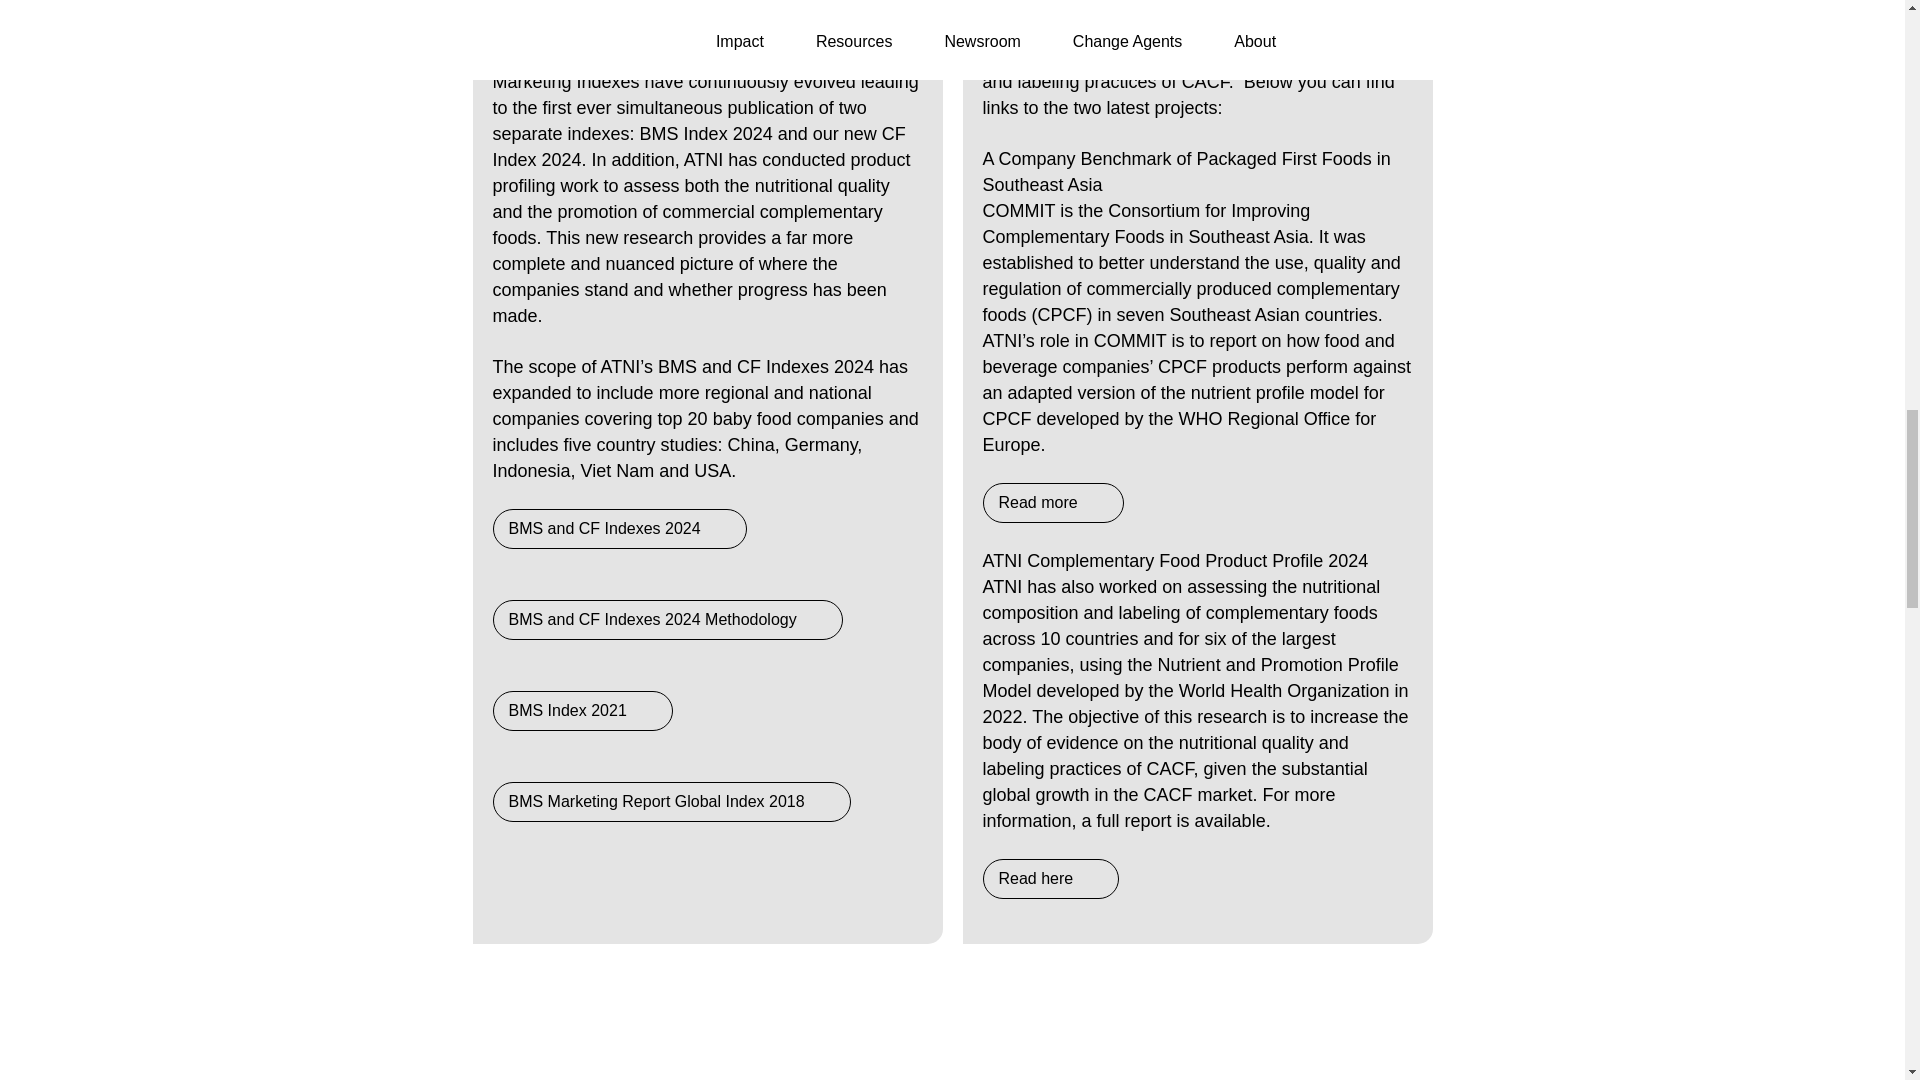  I want to click on BMS Index 2021, so click(582, 711).